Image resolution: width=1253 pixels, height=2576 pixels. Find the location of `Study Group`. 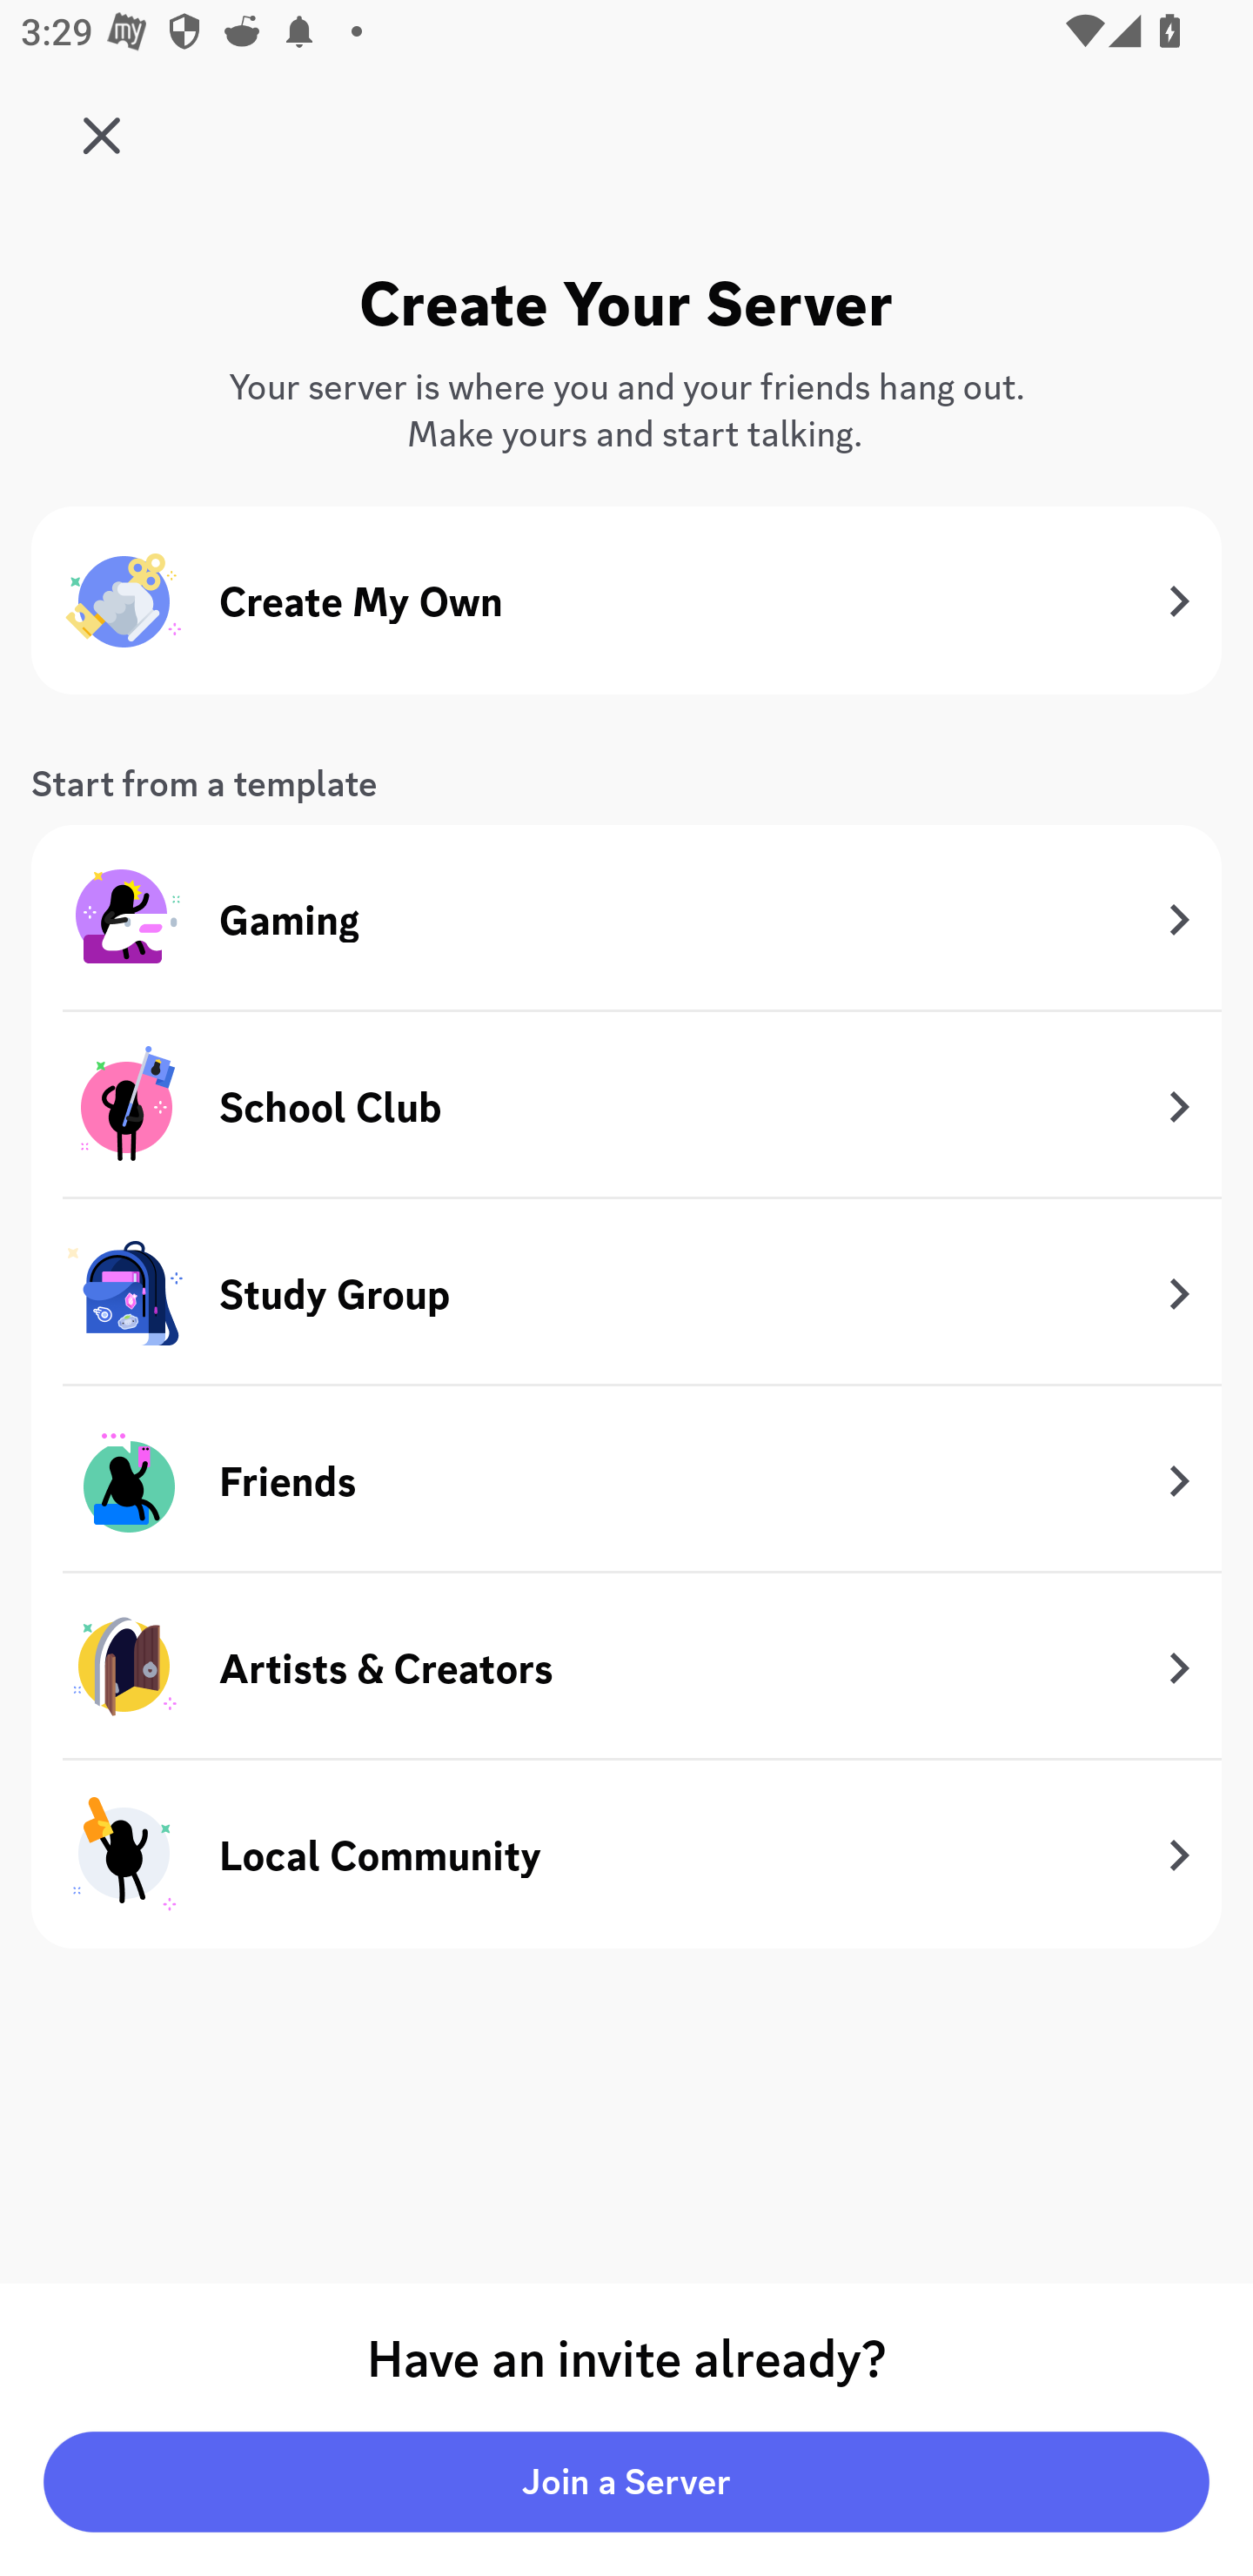

Study Group is located at coordinates (626, 1294).